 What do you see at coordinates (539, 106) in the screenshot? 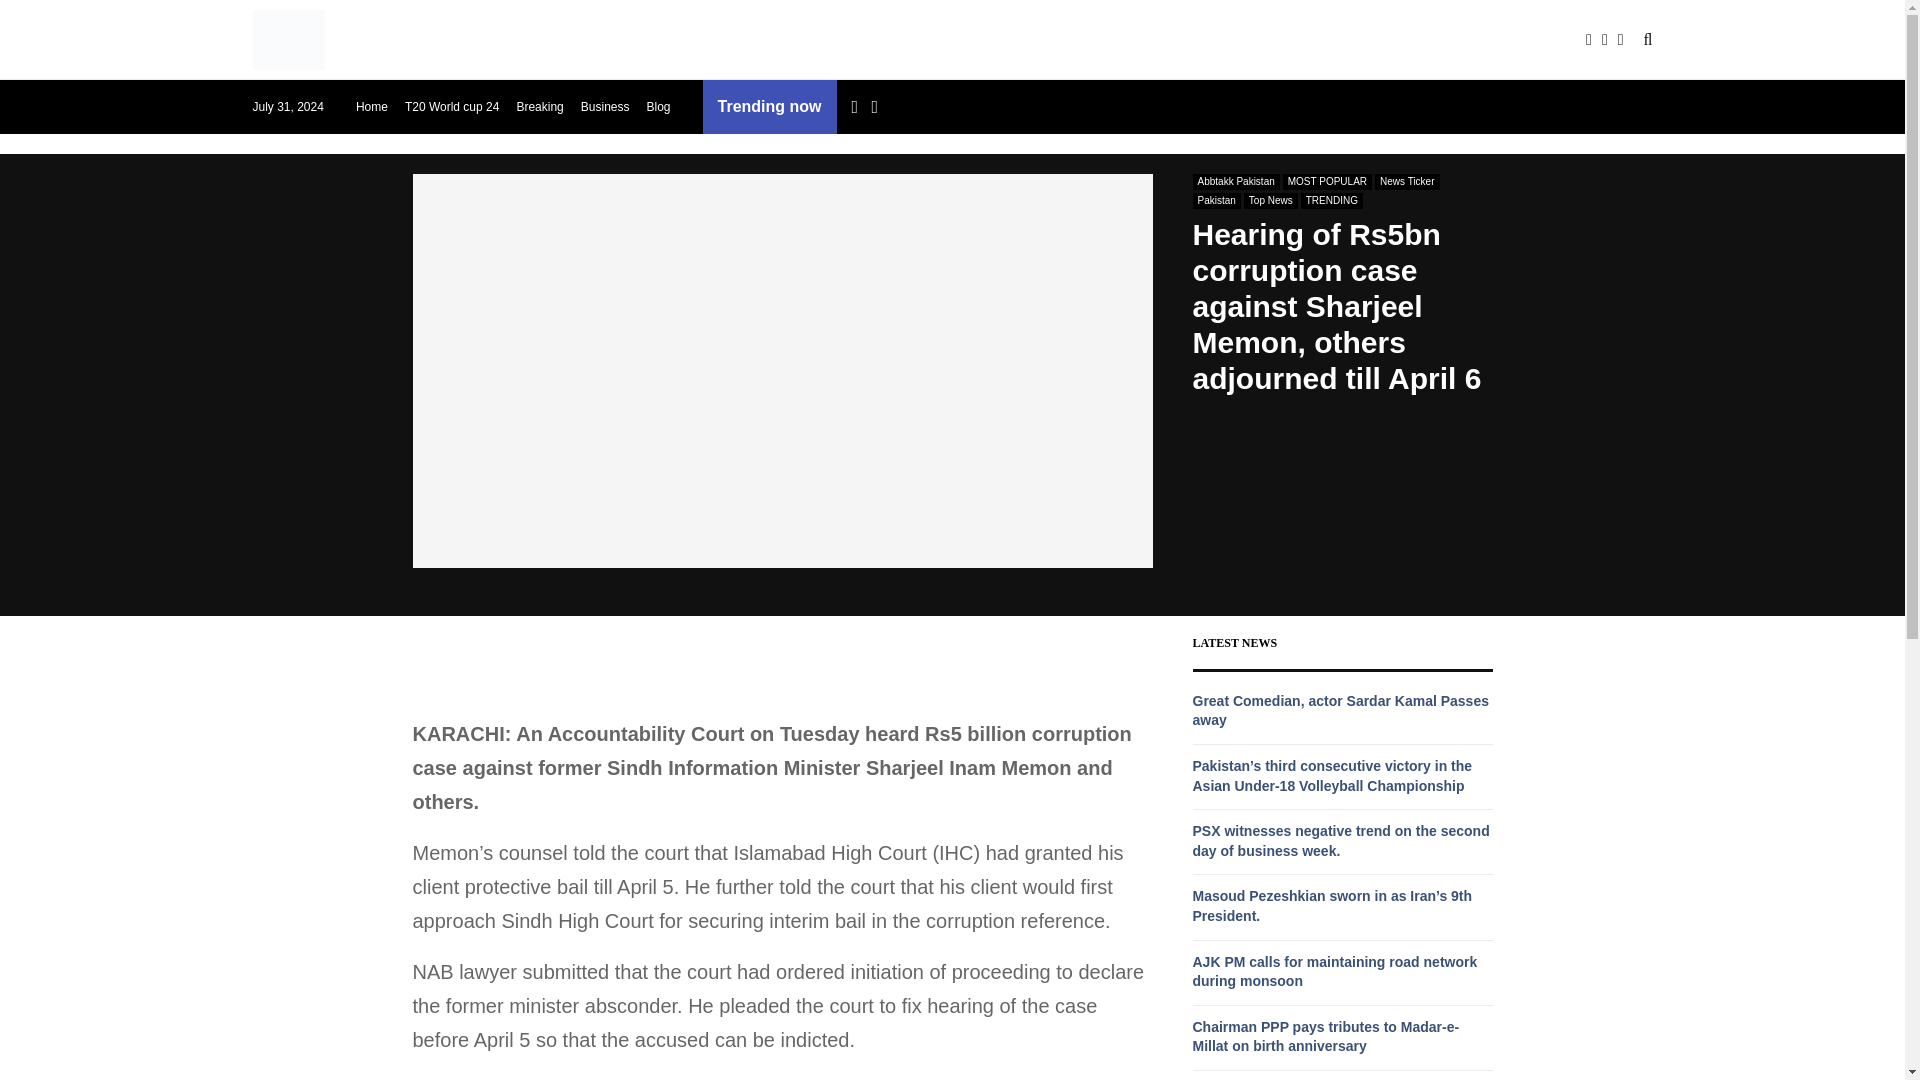
I see `Breaking` at bounding box center [539, 106].